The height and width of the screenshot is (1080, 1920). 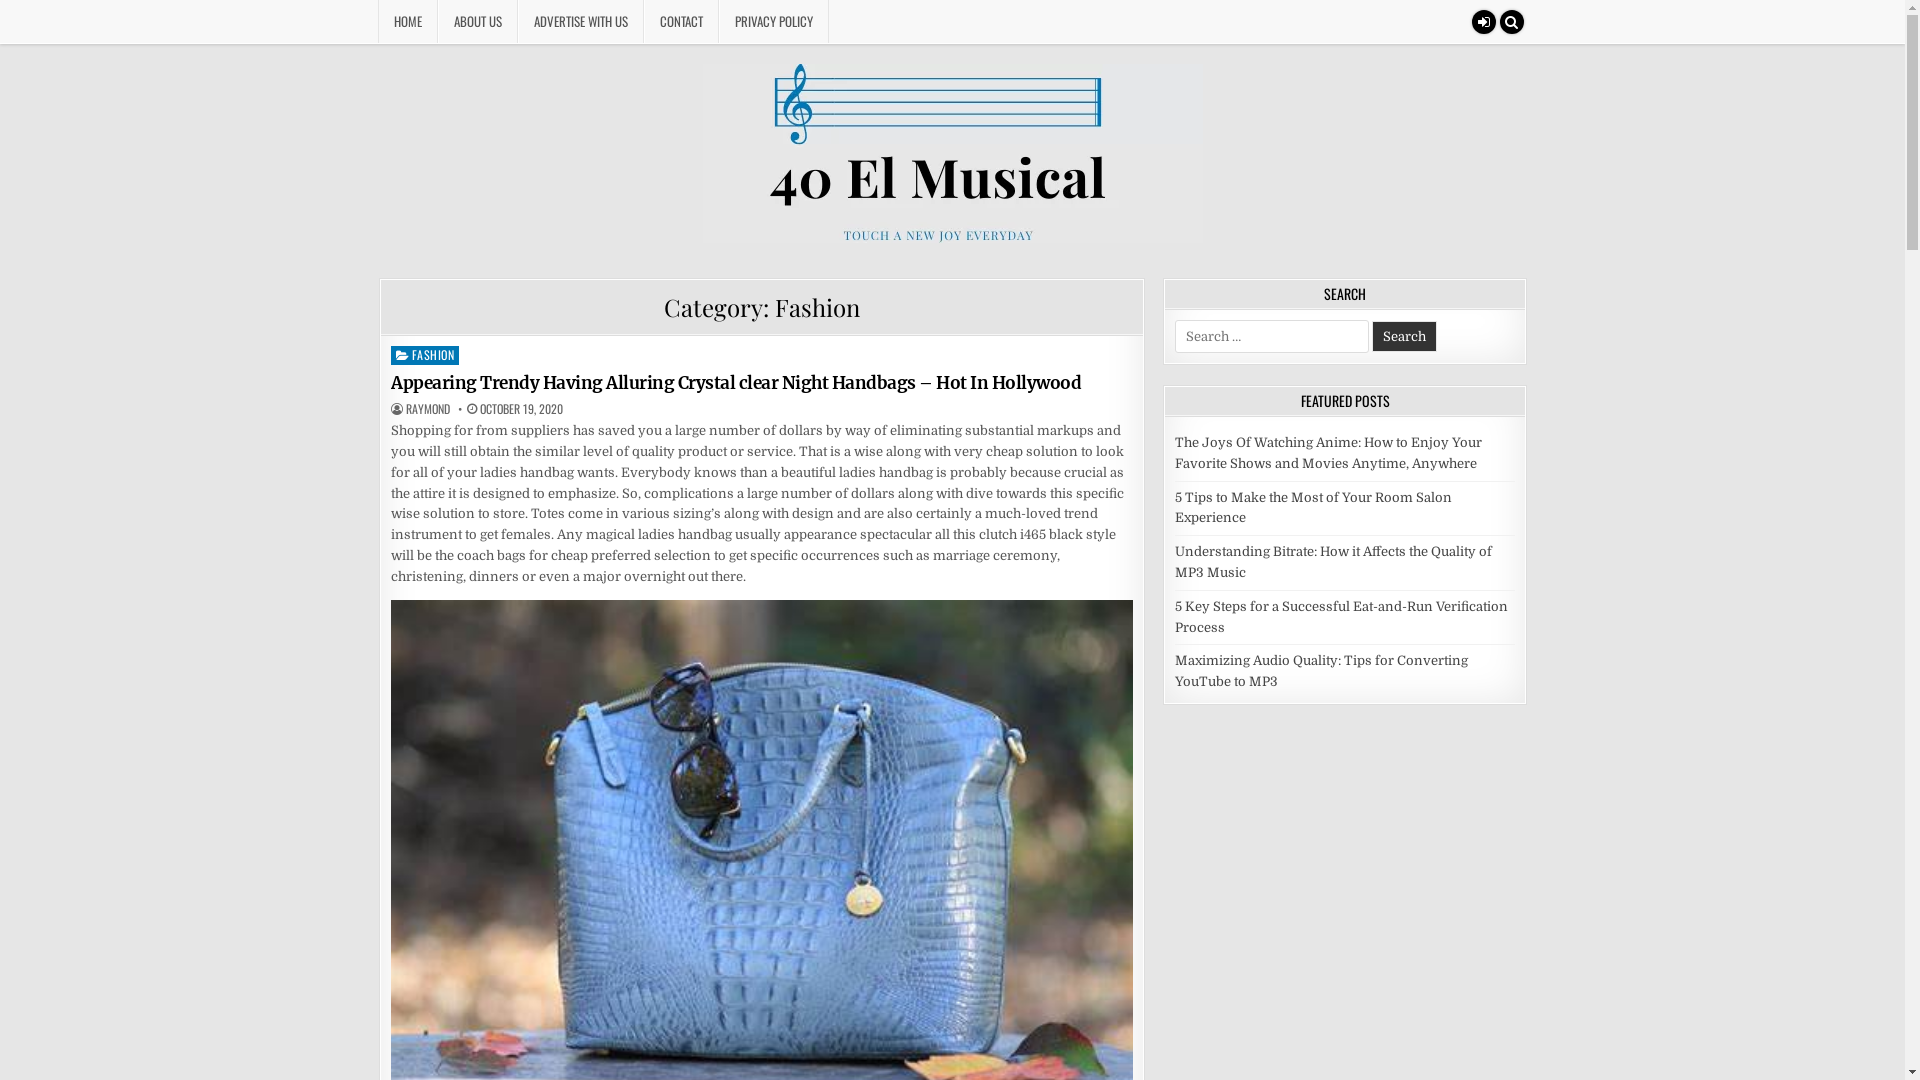 I want to click on Search, so click(x=1512, y=22).